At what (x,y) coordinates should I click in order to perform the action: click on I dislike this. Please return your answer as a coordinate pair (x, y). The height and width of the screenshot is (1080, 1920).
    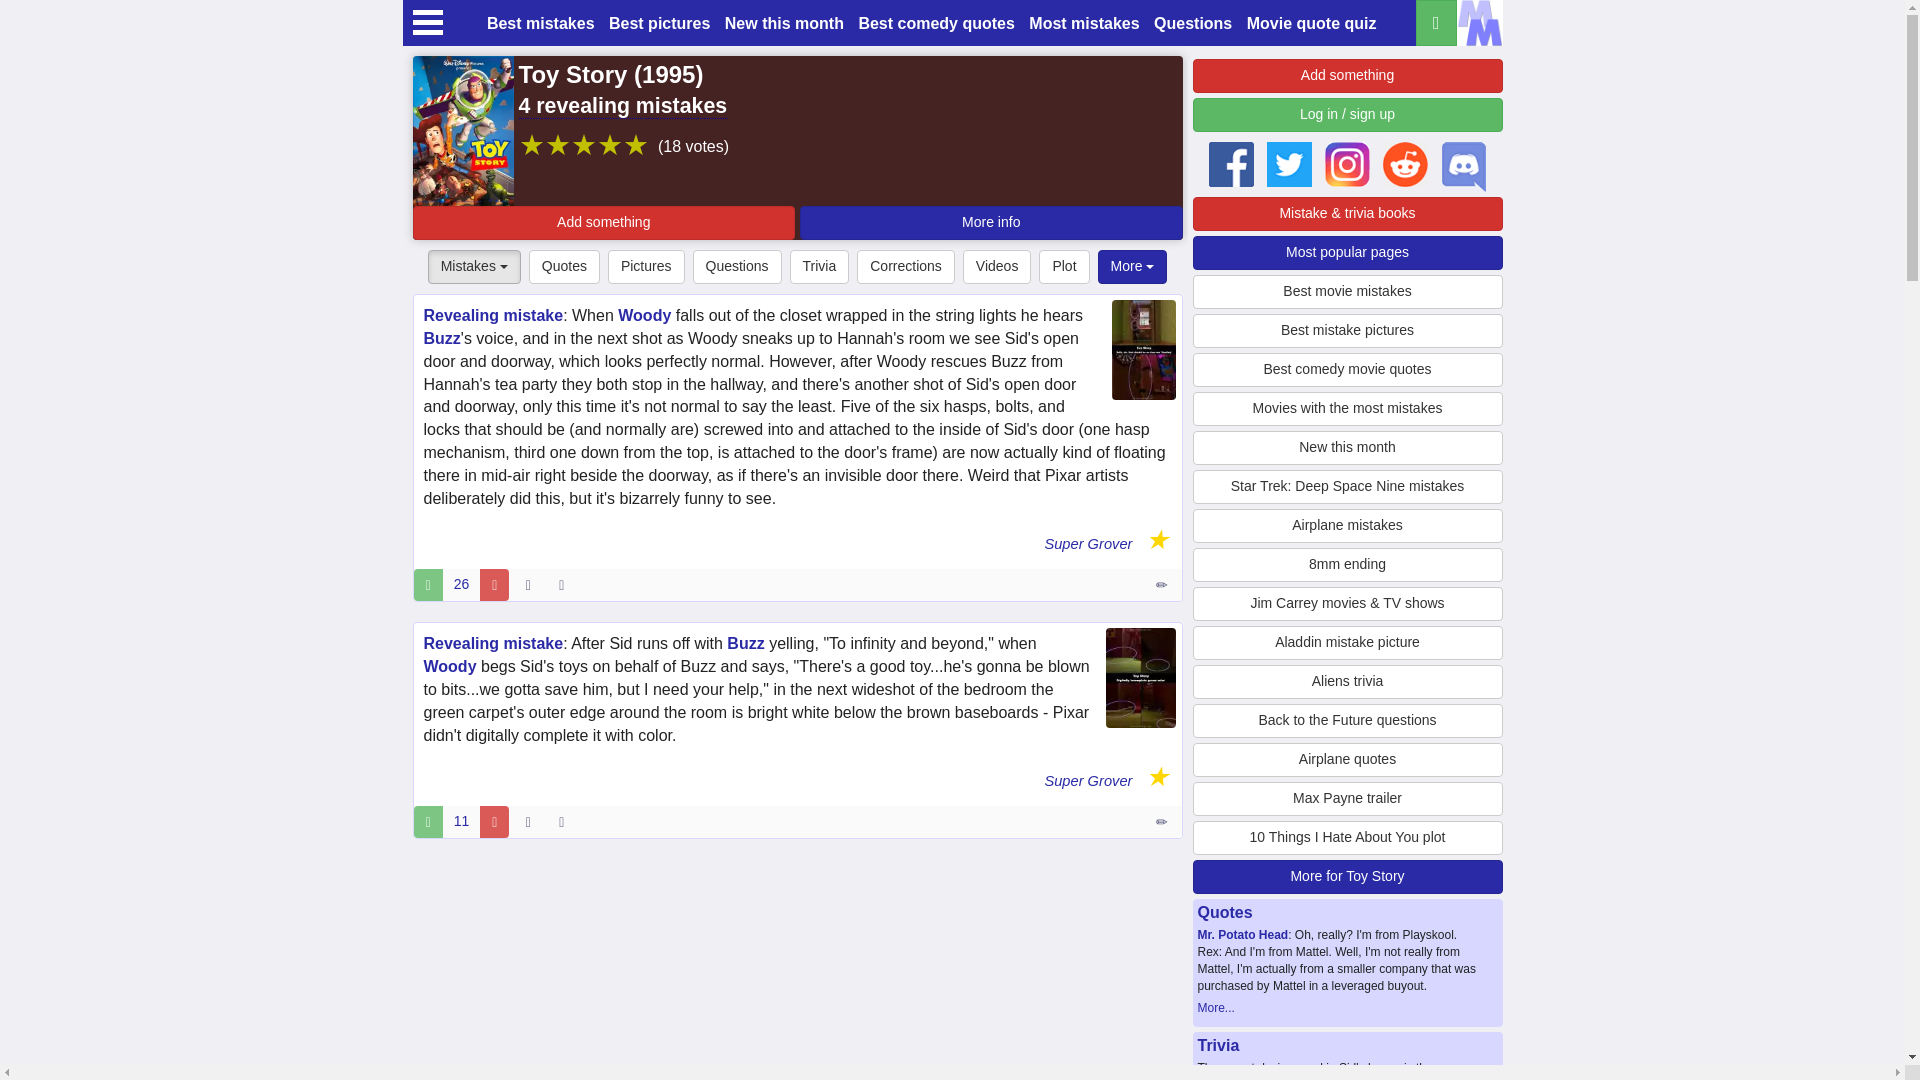
    Looking at the image, I should click on (494, 584).